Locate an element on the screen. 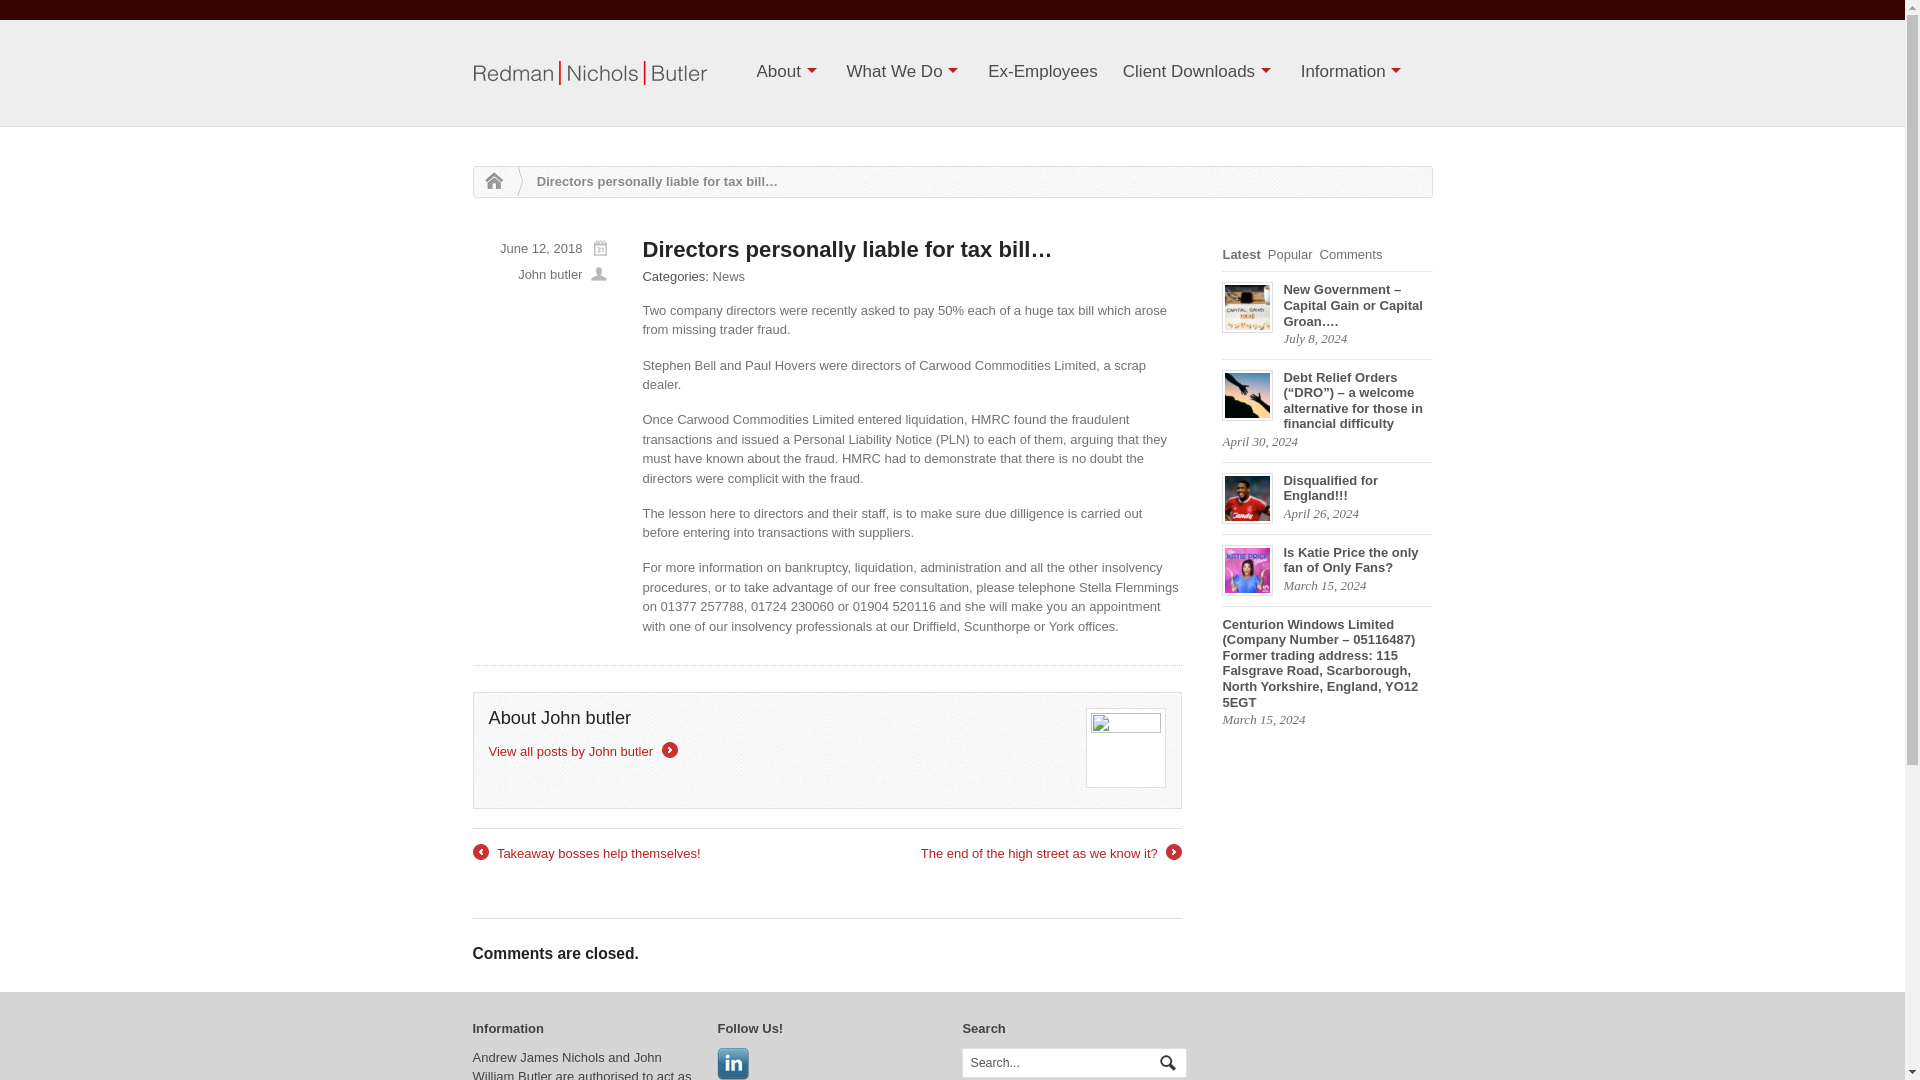  News is located at coordinates (729, 276).